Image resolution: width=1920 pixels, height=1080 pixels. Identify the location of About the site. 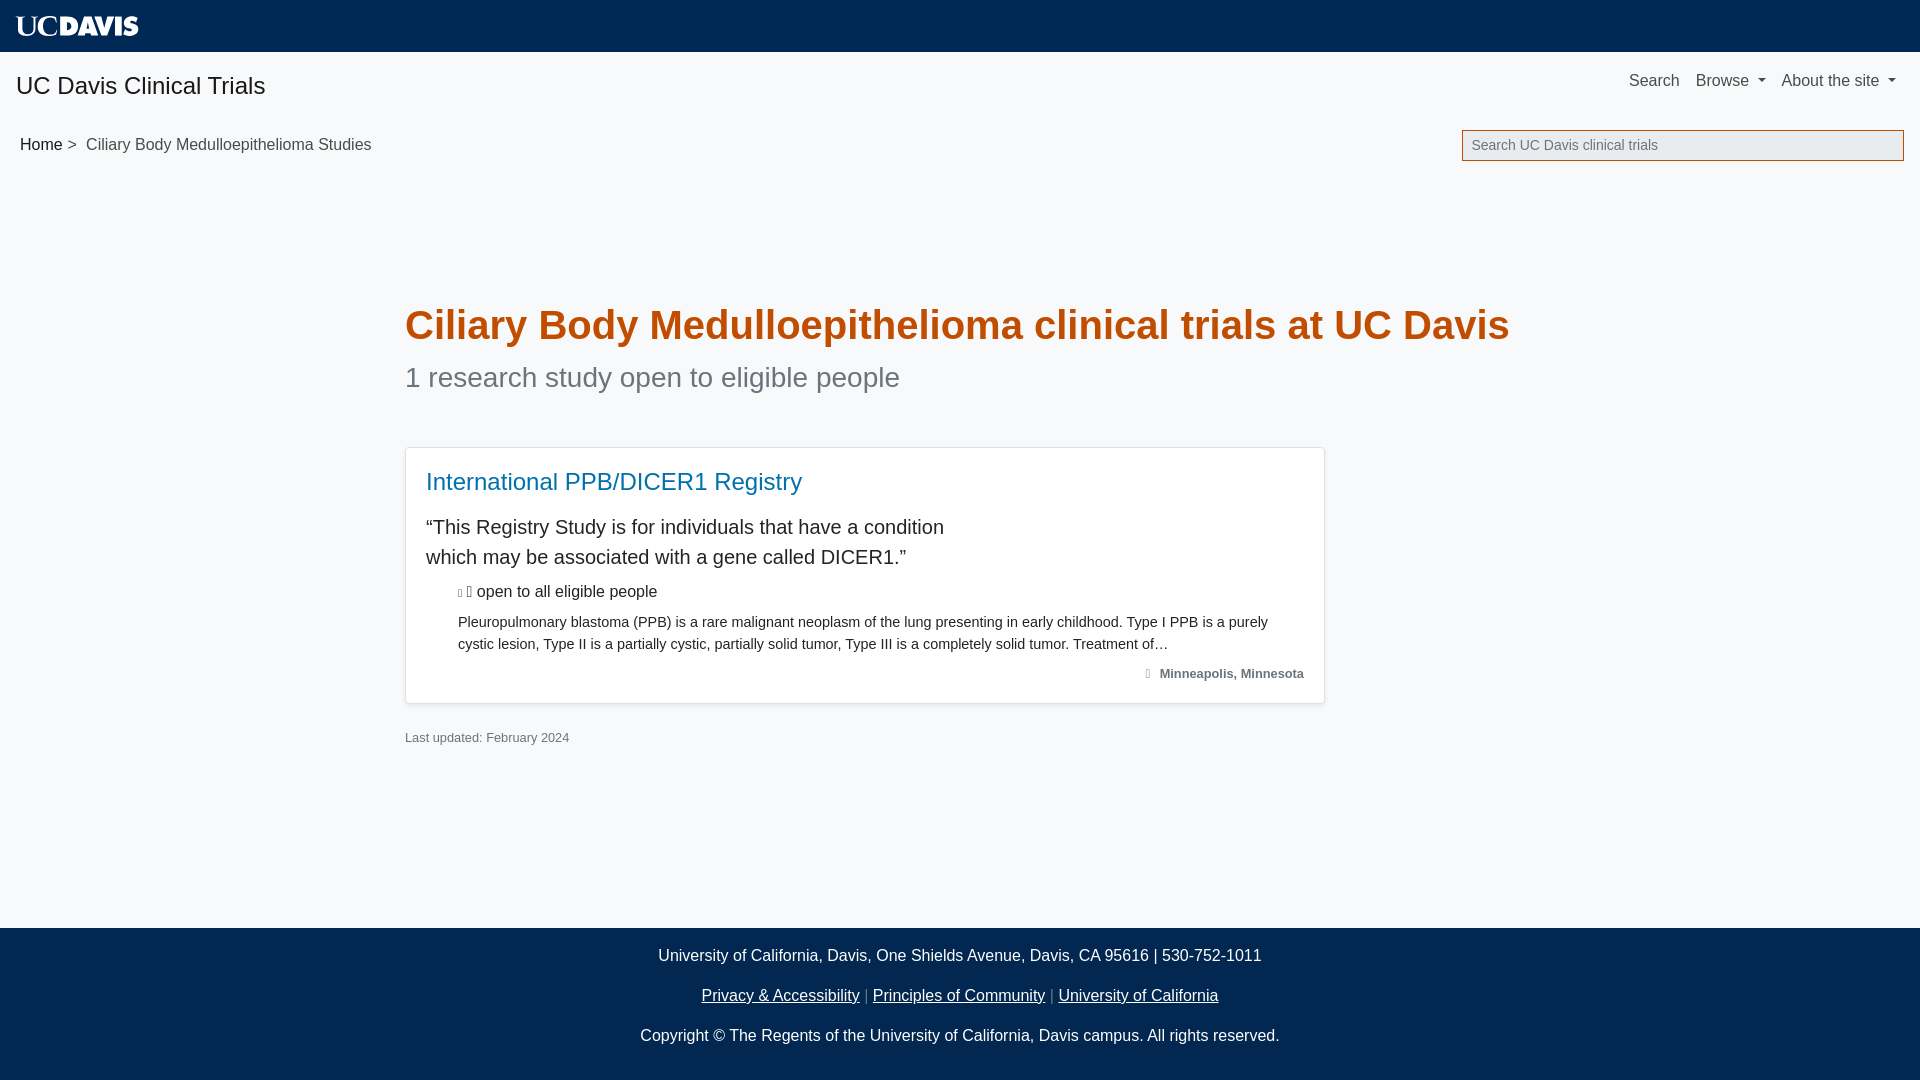
(1839, 80).